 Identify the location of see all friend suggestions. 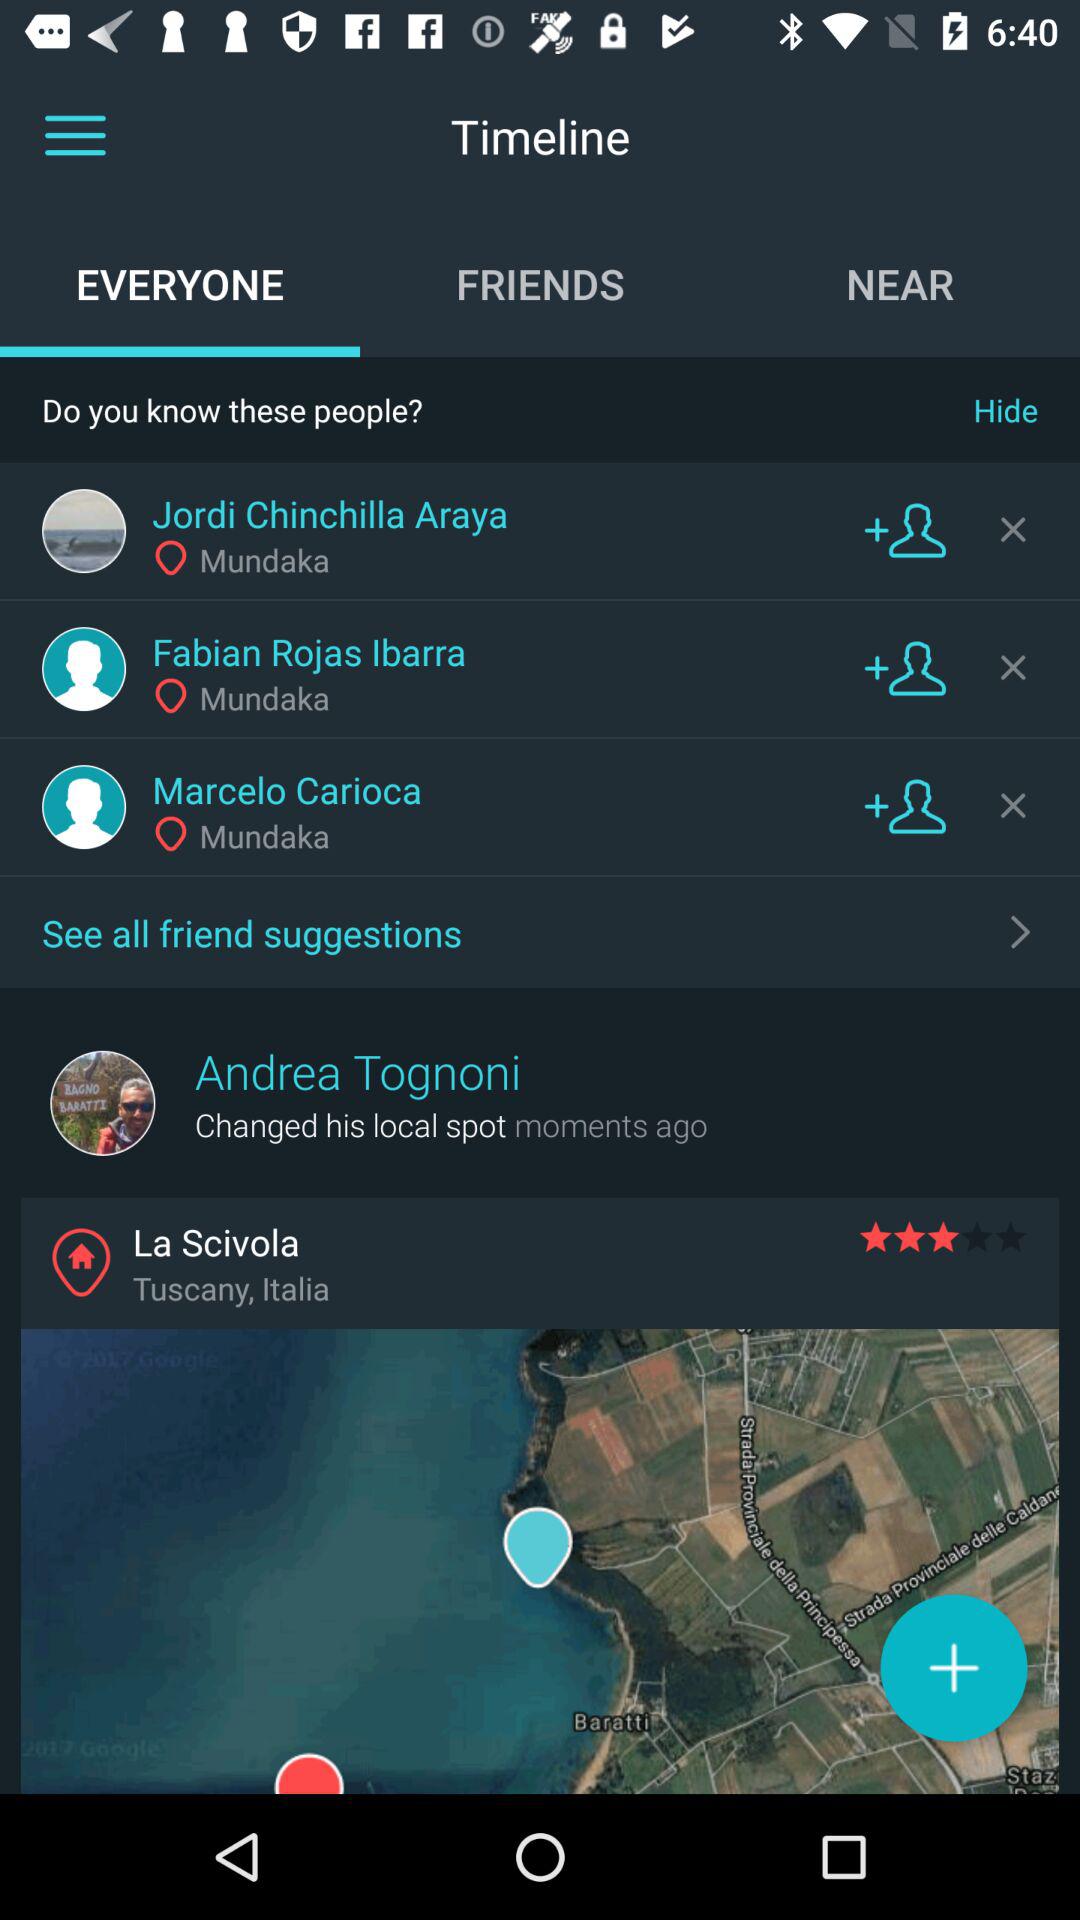
(1021, 932).